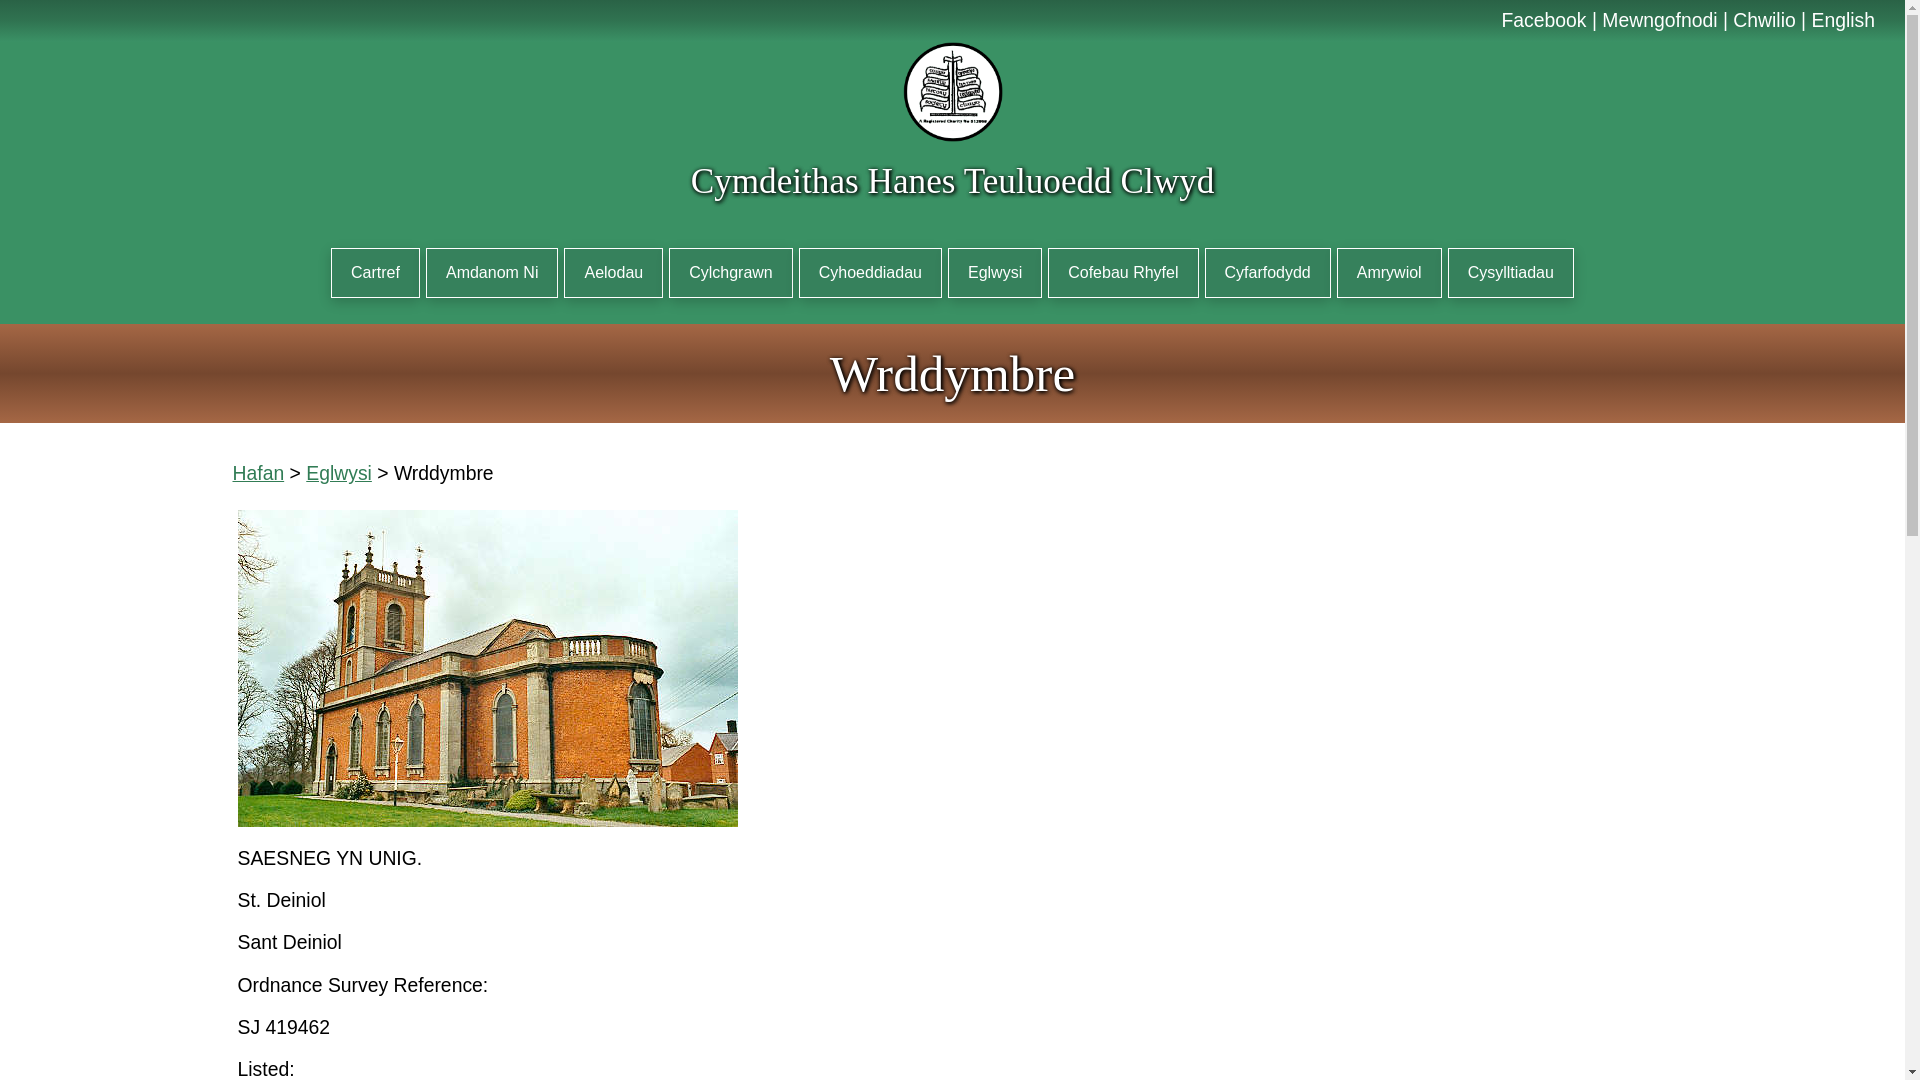  Describe the element at coordinates (613, 273) in the screenshot. I see `Aelodau` at that location.